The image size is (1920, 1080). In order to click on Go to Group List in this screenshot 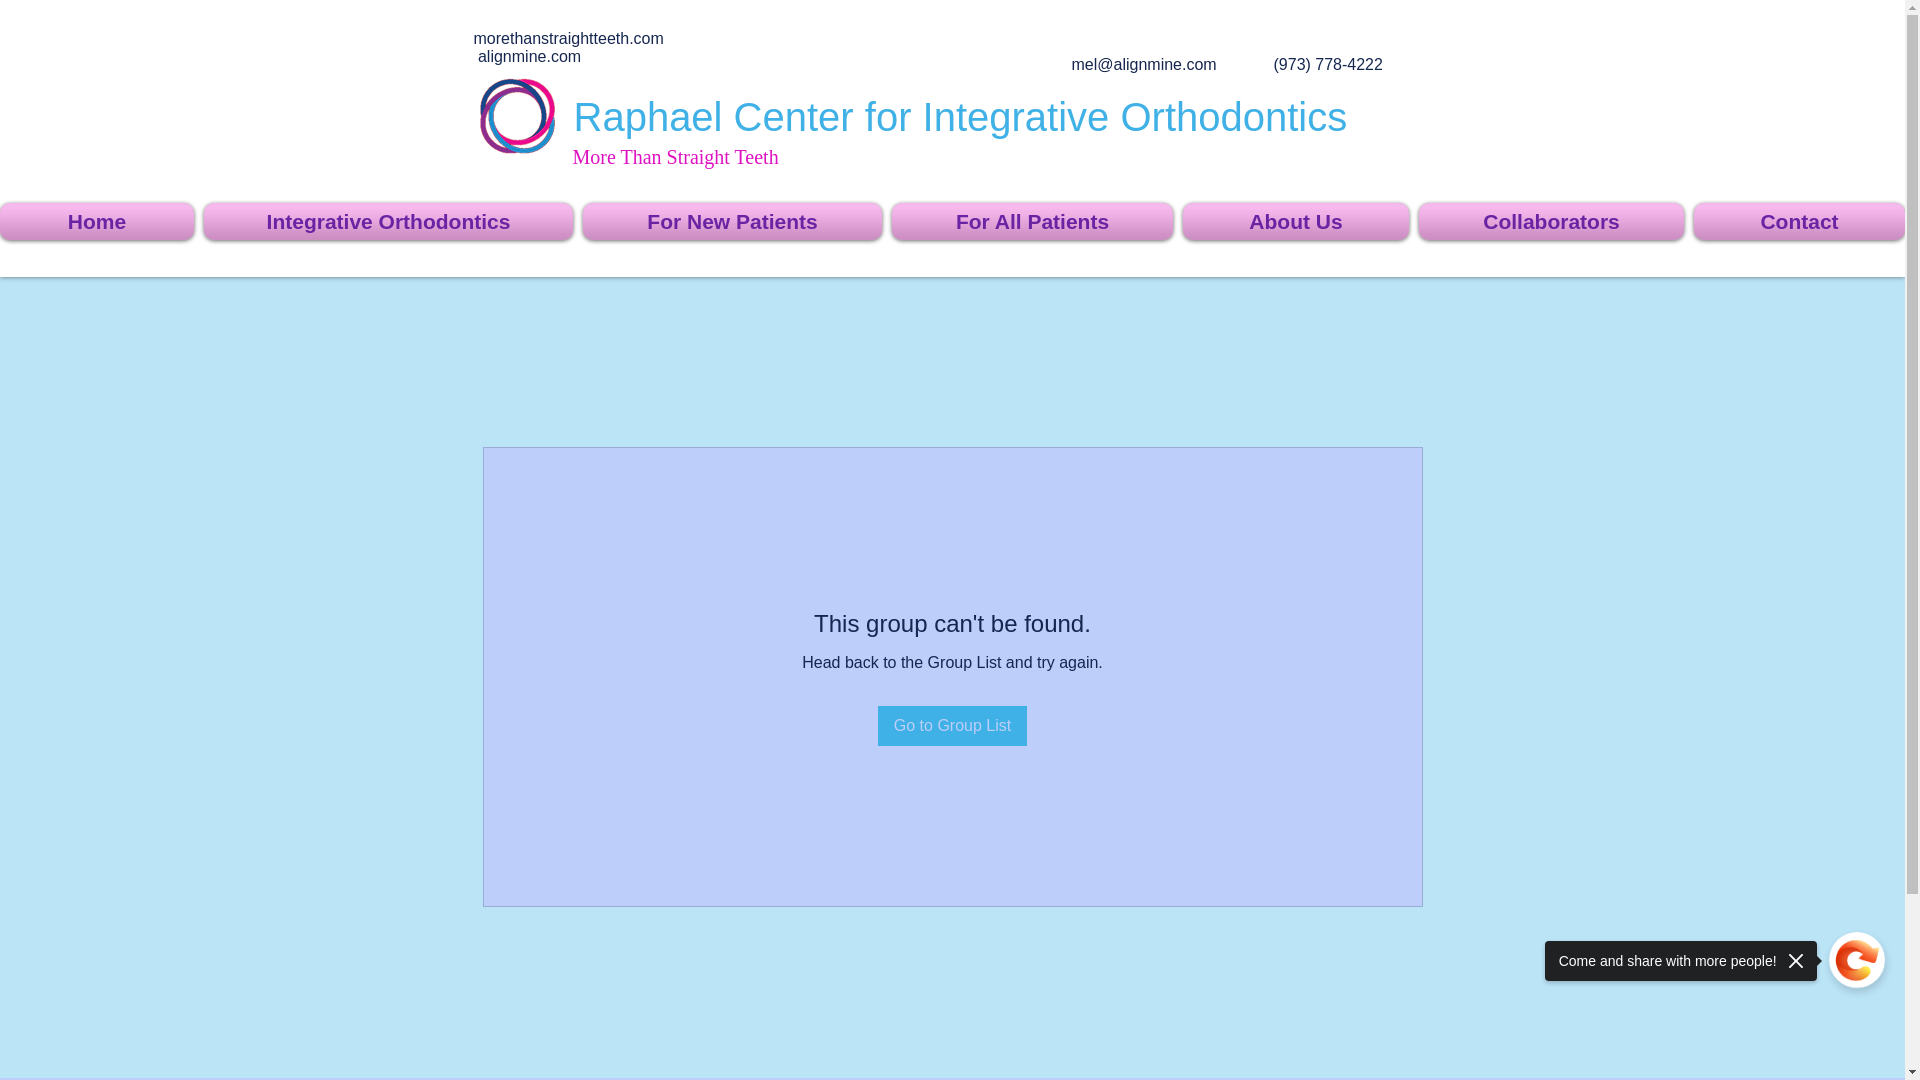, I will do `click(952, 726)`.